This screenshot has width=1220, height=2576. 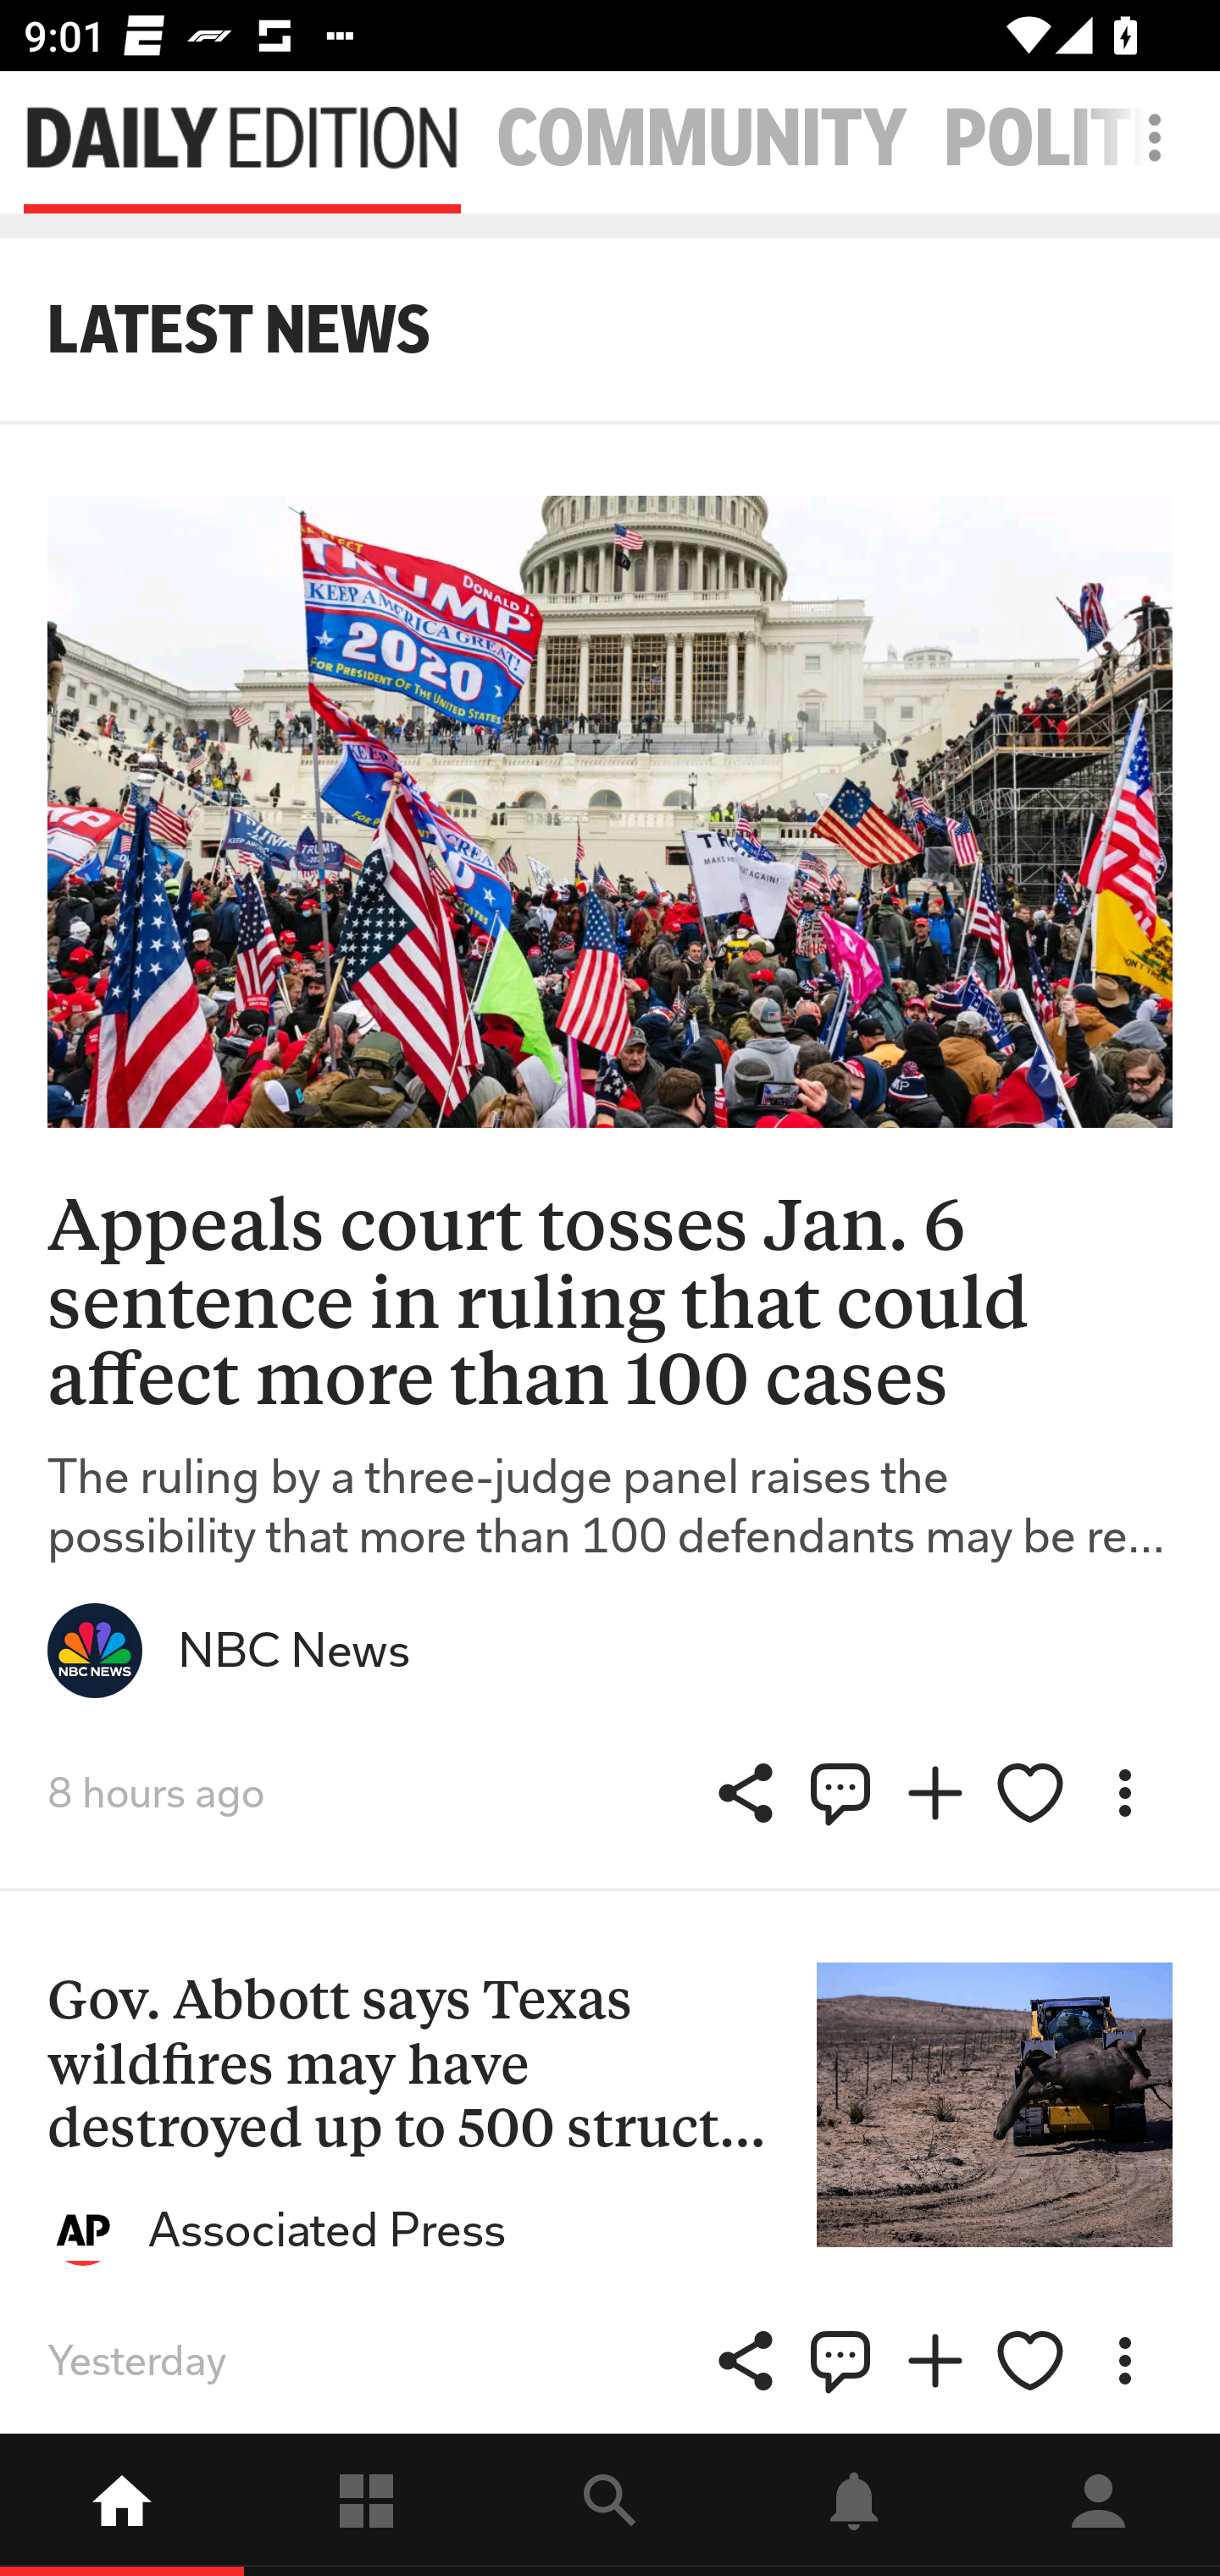 I want to click on Options, so click(x=1124, y=2361).